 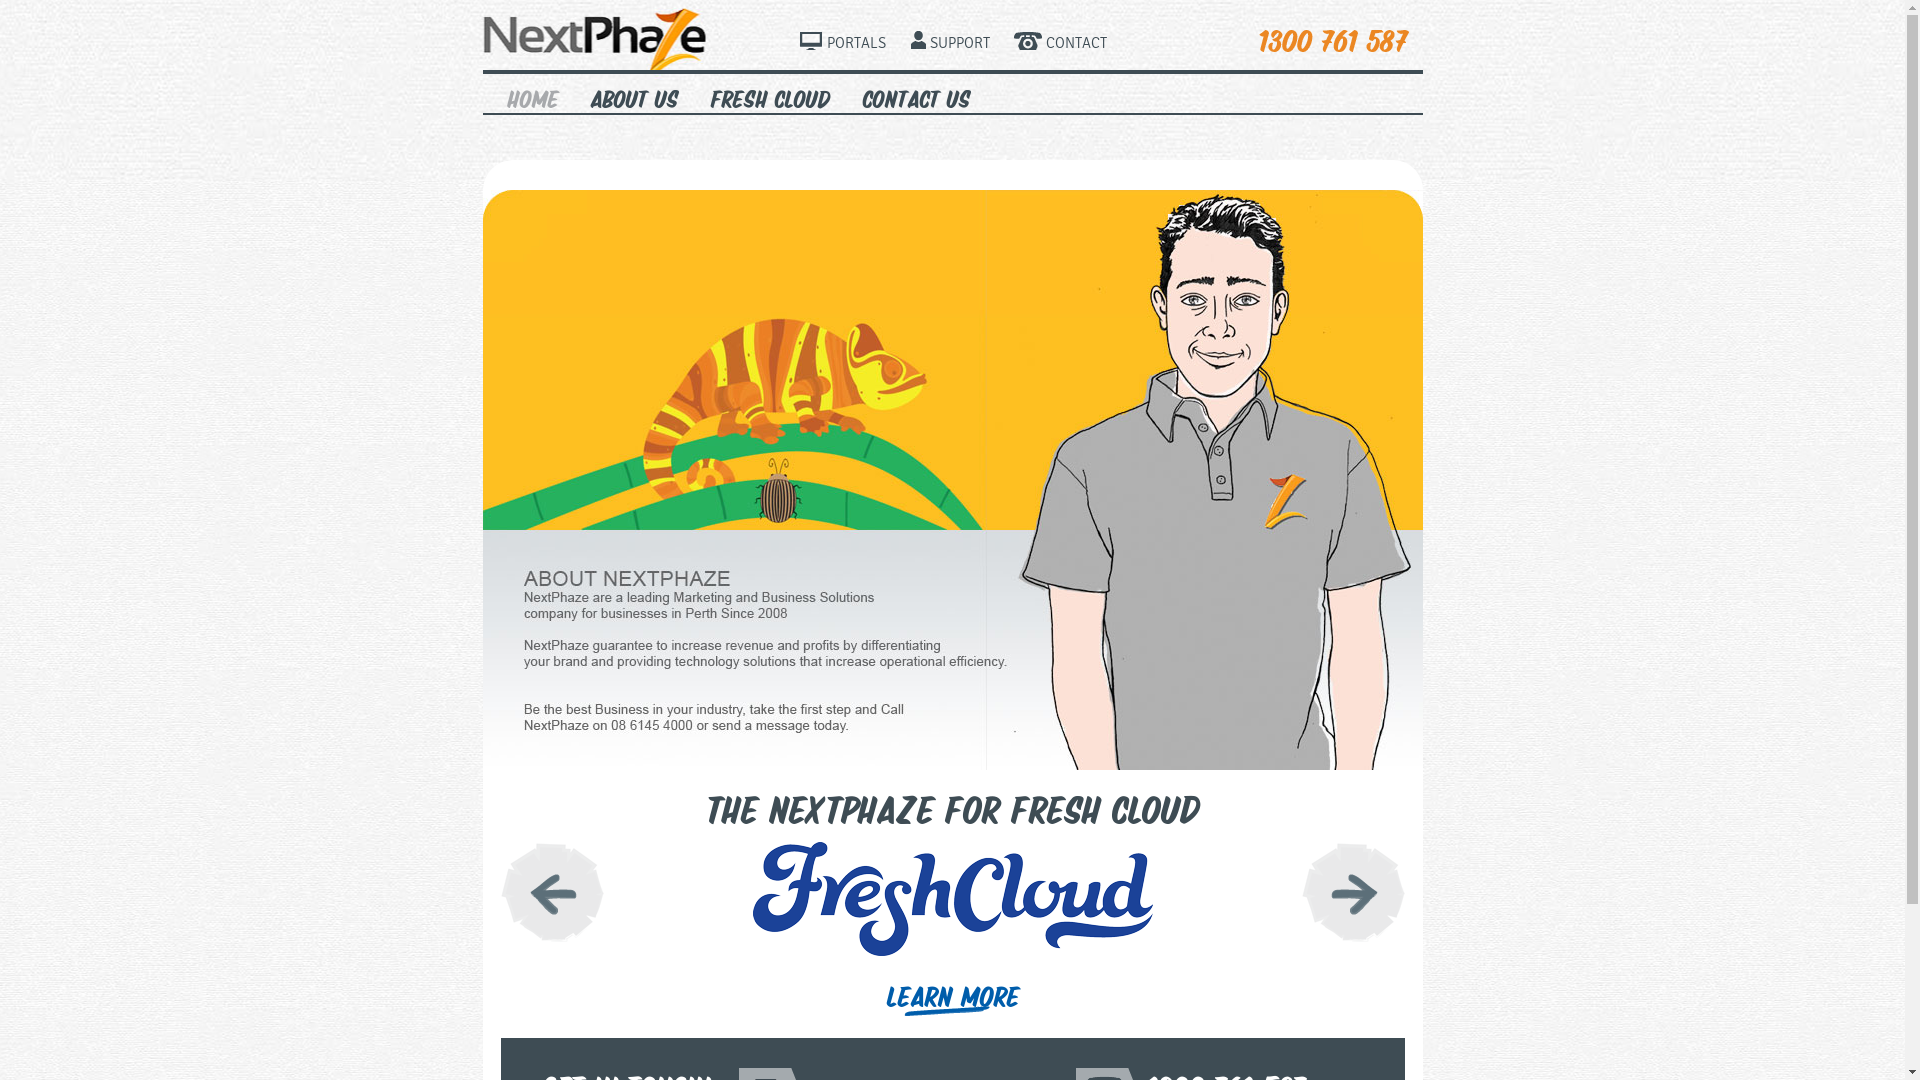 I want to click on PORTALS, so click(x=842, y=44).